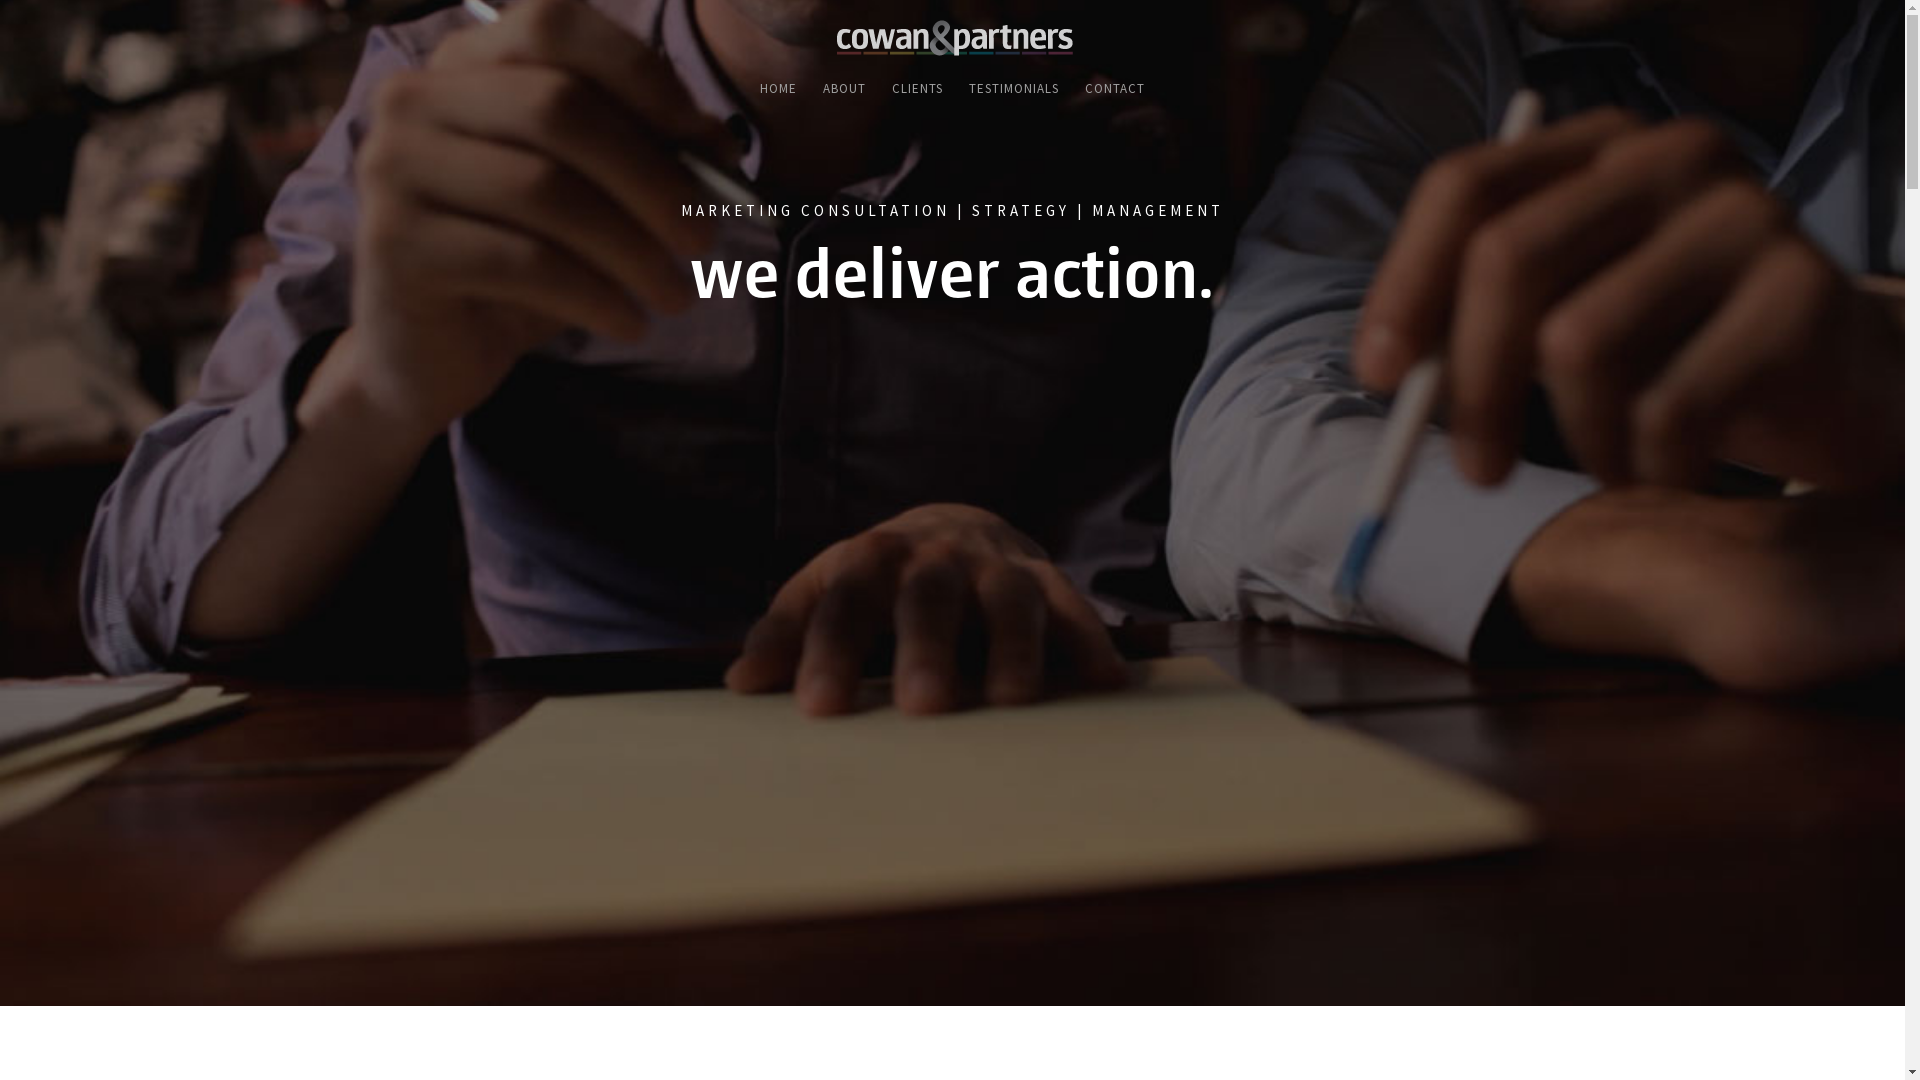  What do you see at coordinates (844, 95) in the screenshot?
I see `ABOUT` at bounding box center [844, 95].